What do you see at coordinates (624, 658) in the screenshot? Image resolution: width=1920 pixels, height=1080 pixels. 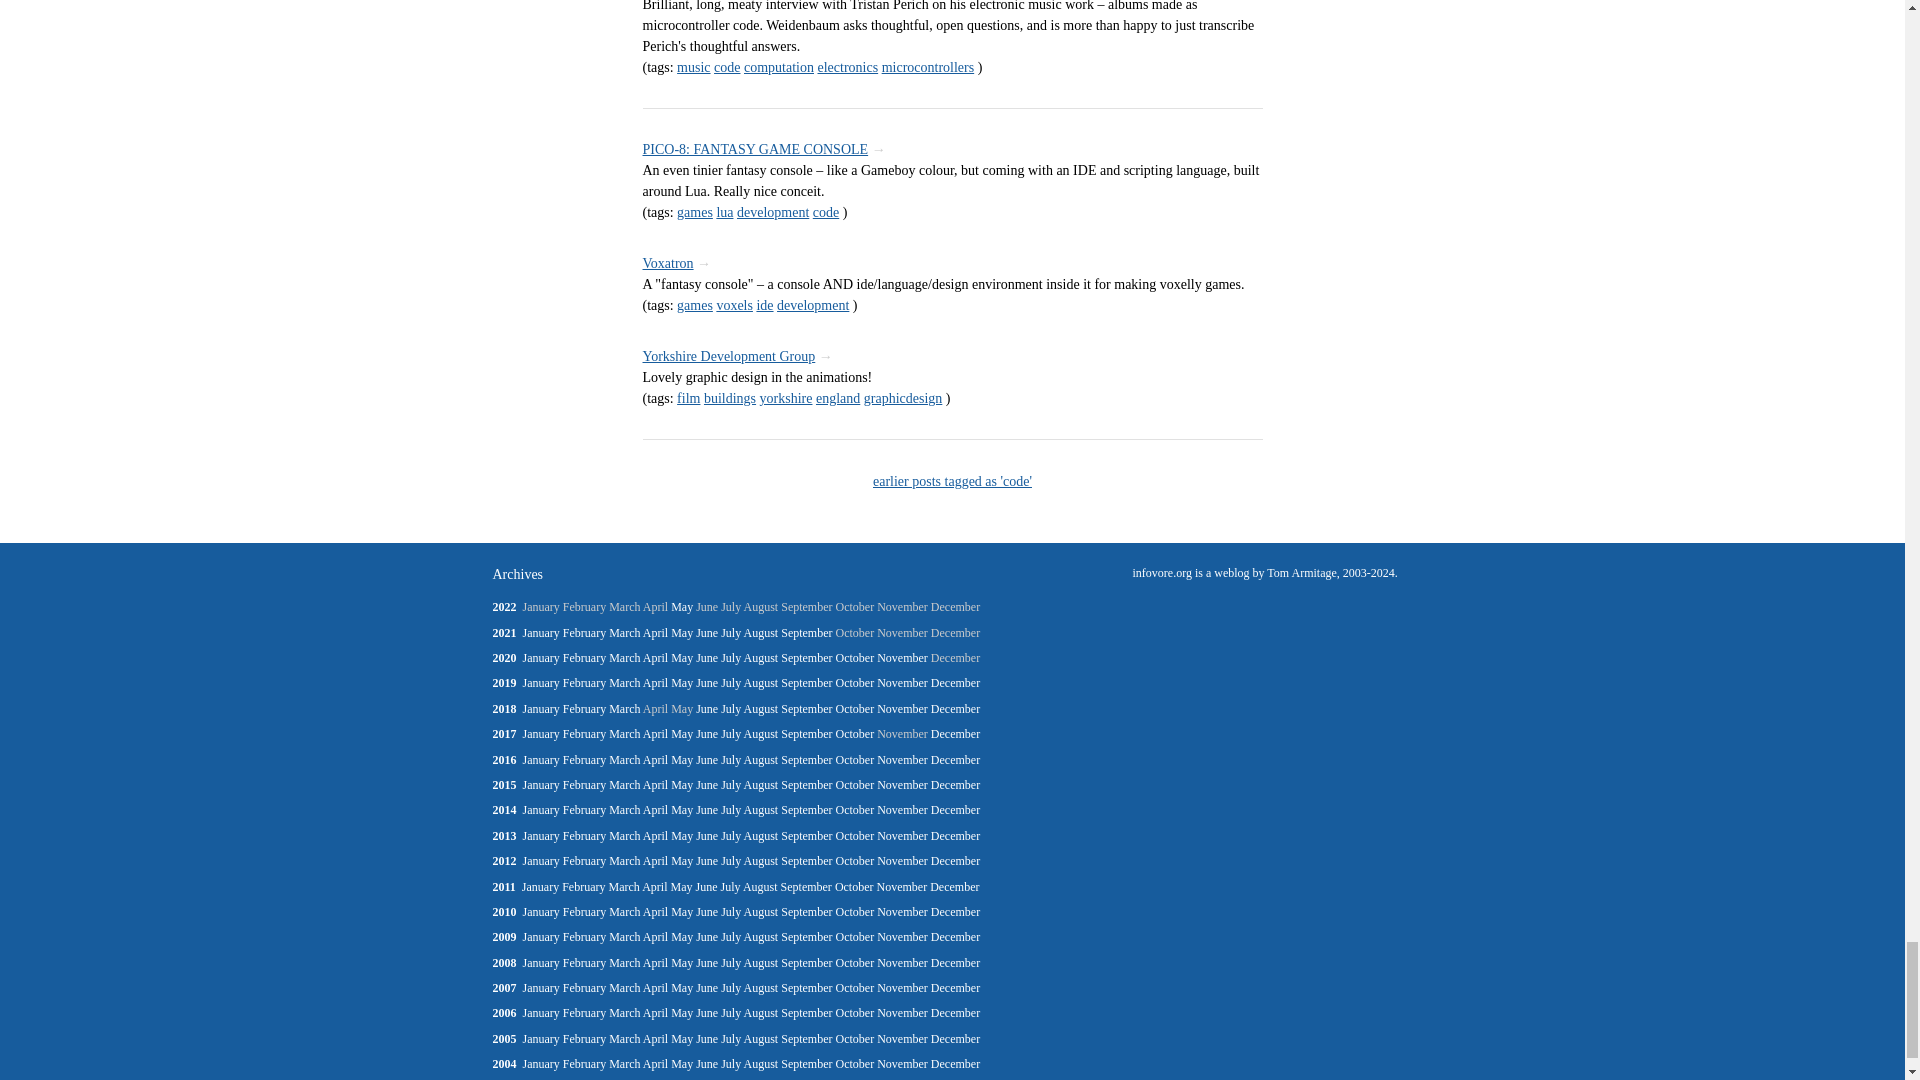 I see `March 2020` at bounding box center [624, 658].